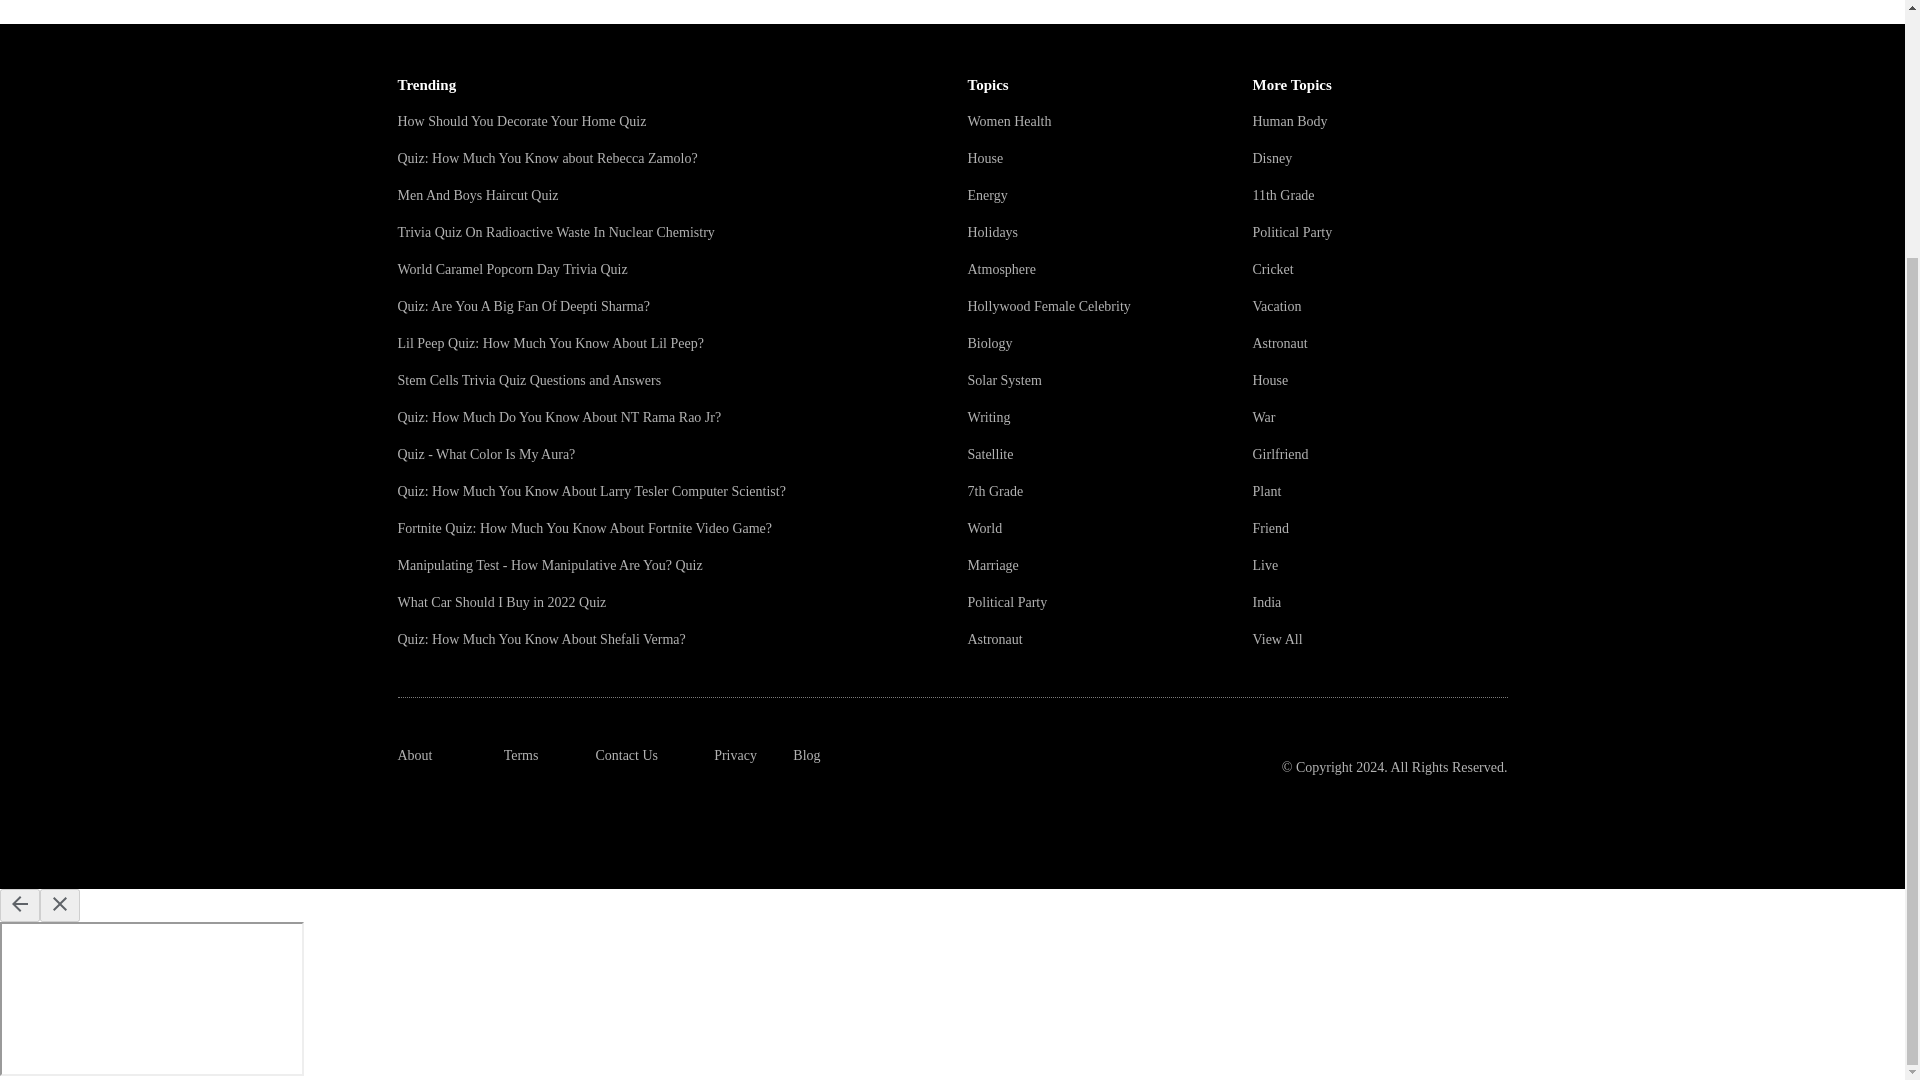 The width and height of the screenshot is (1920, 1080). What do you see at coordinates (556, 232) in the screenshot?
I see `Trivia Quiz On Radioactive Waste In Nuclear Chemistry` at bounding box center [556, 232].